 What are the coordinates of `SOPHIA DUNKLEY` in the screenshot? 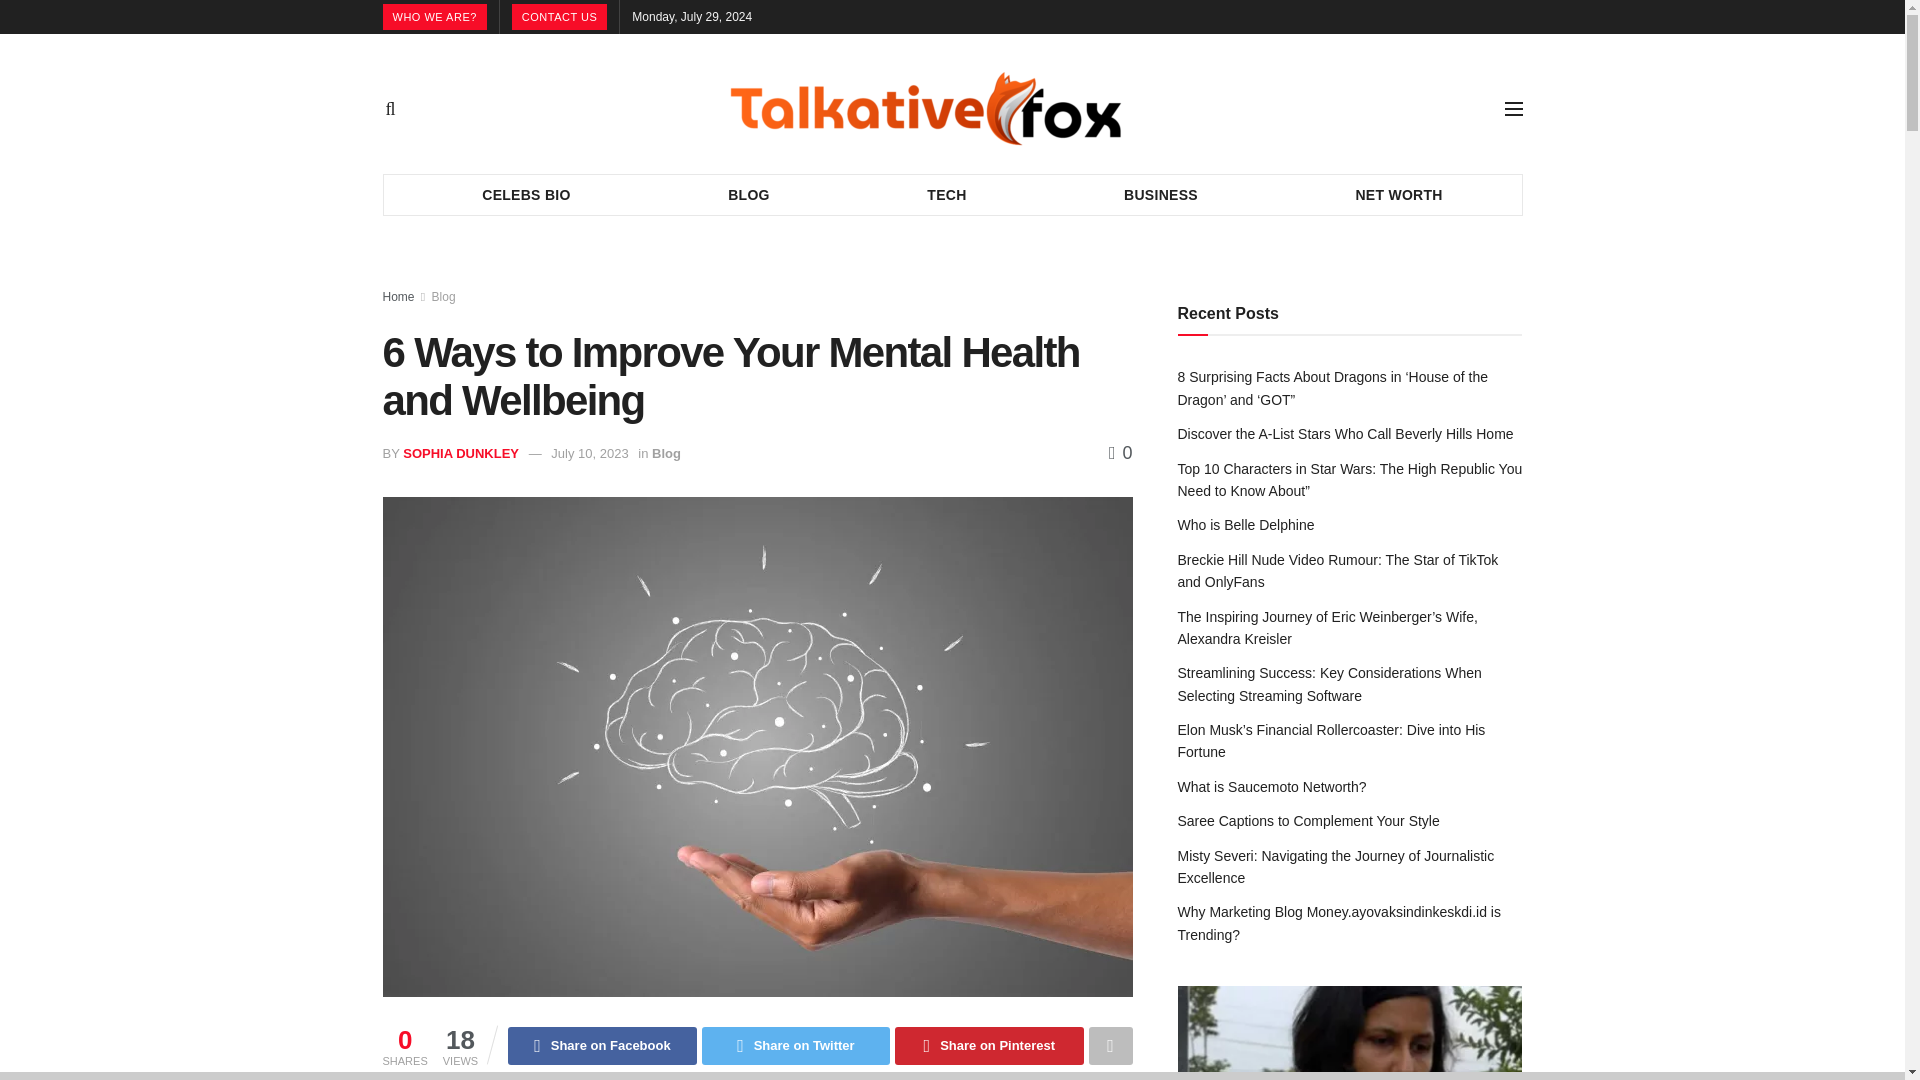 It's located at (460, 454).